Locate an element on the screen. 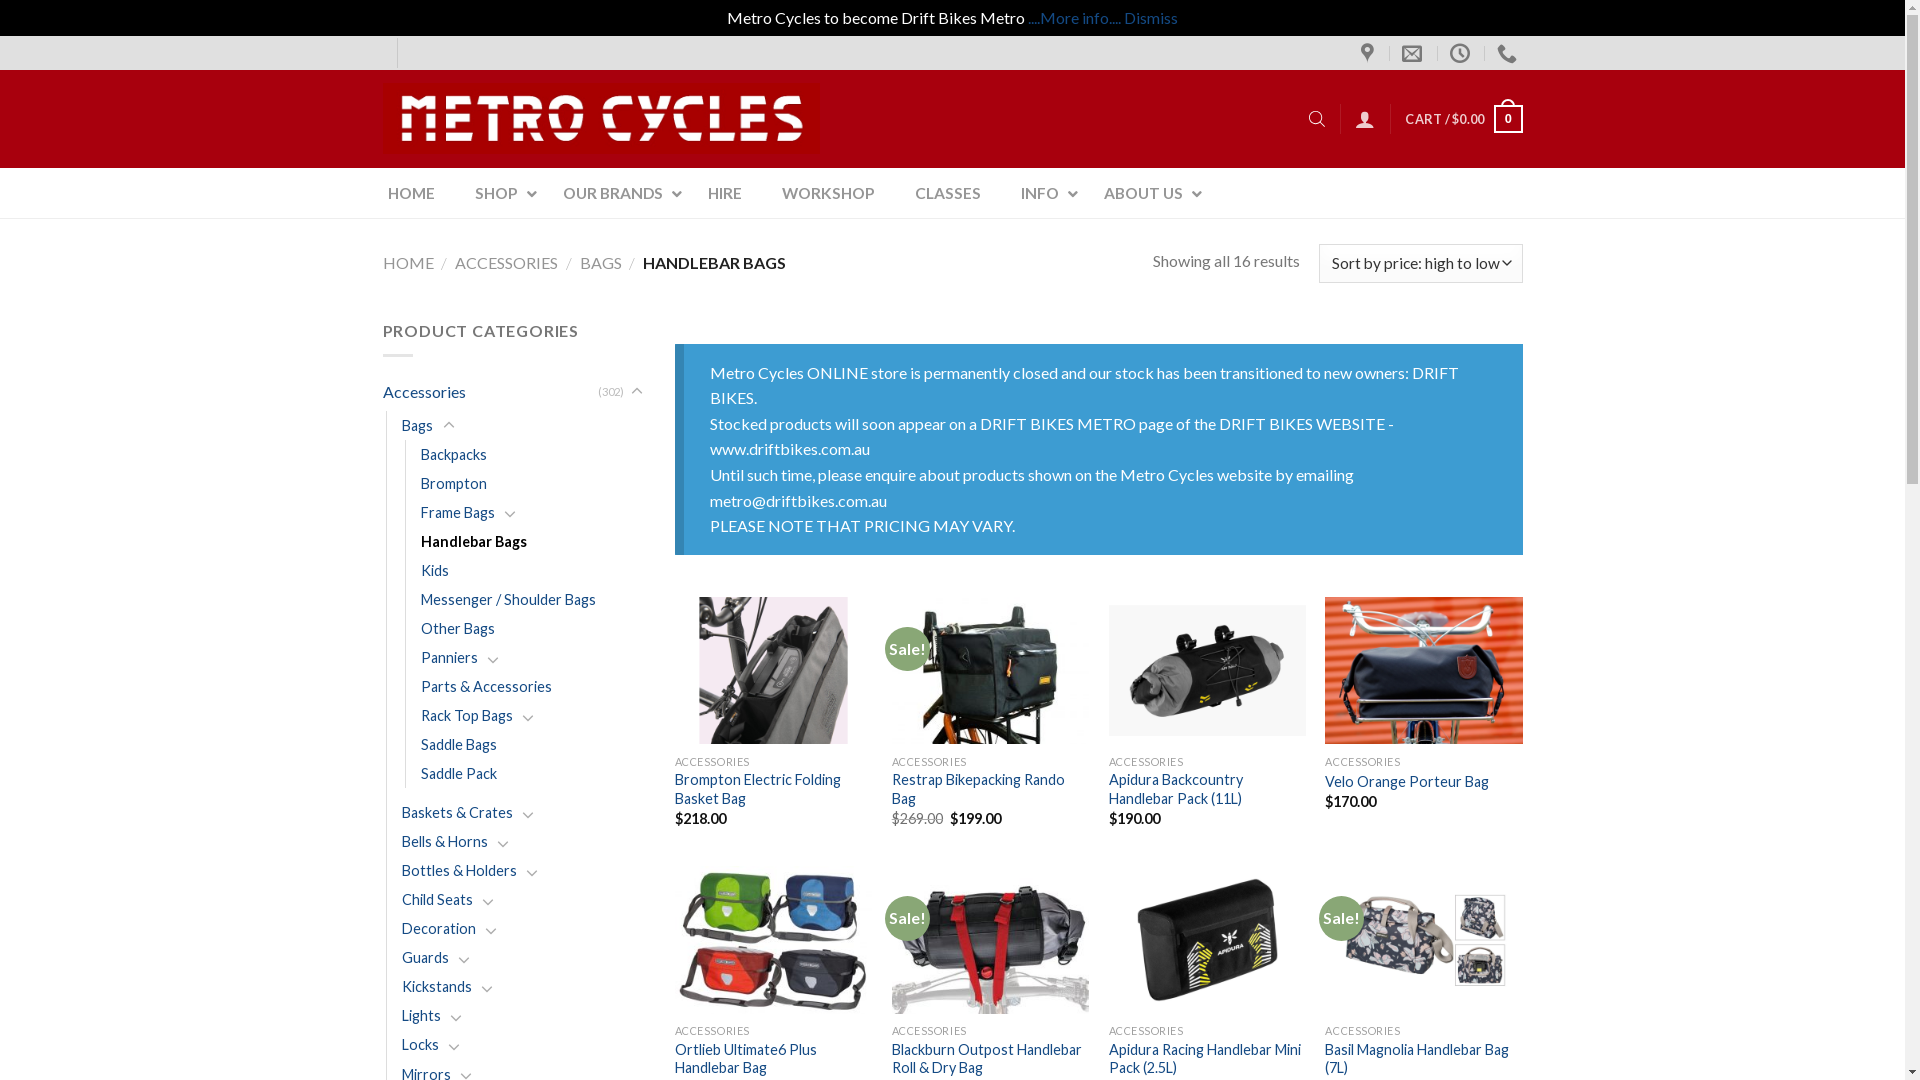 The height and width of the screenshot is (1080, 1920). Apidura Racing Handlebar Mini Pack (2.5L) is located at coordinates (1208, 1060).